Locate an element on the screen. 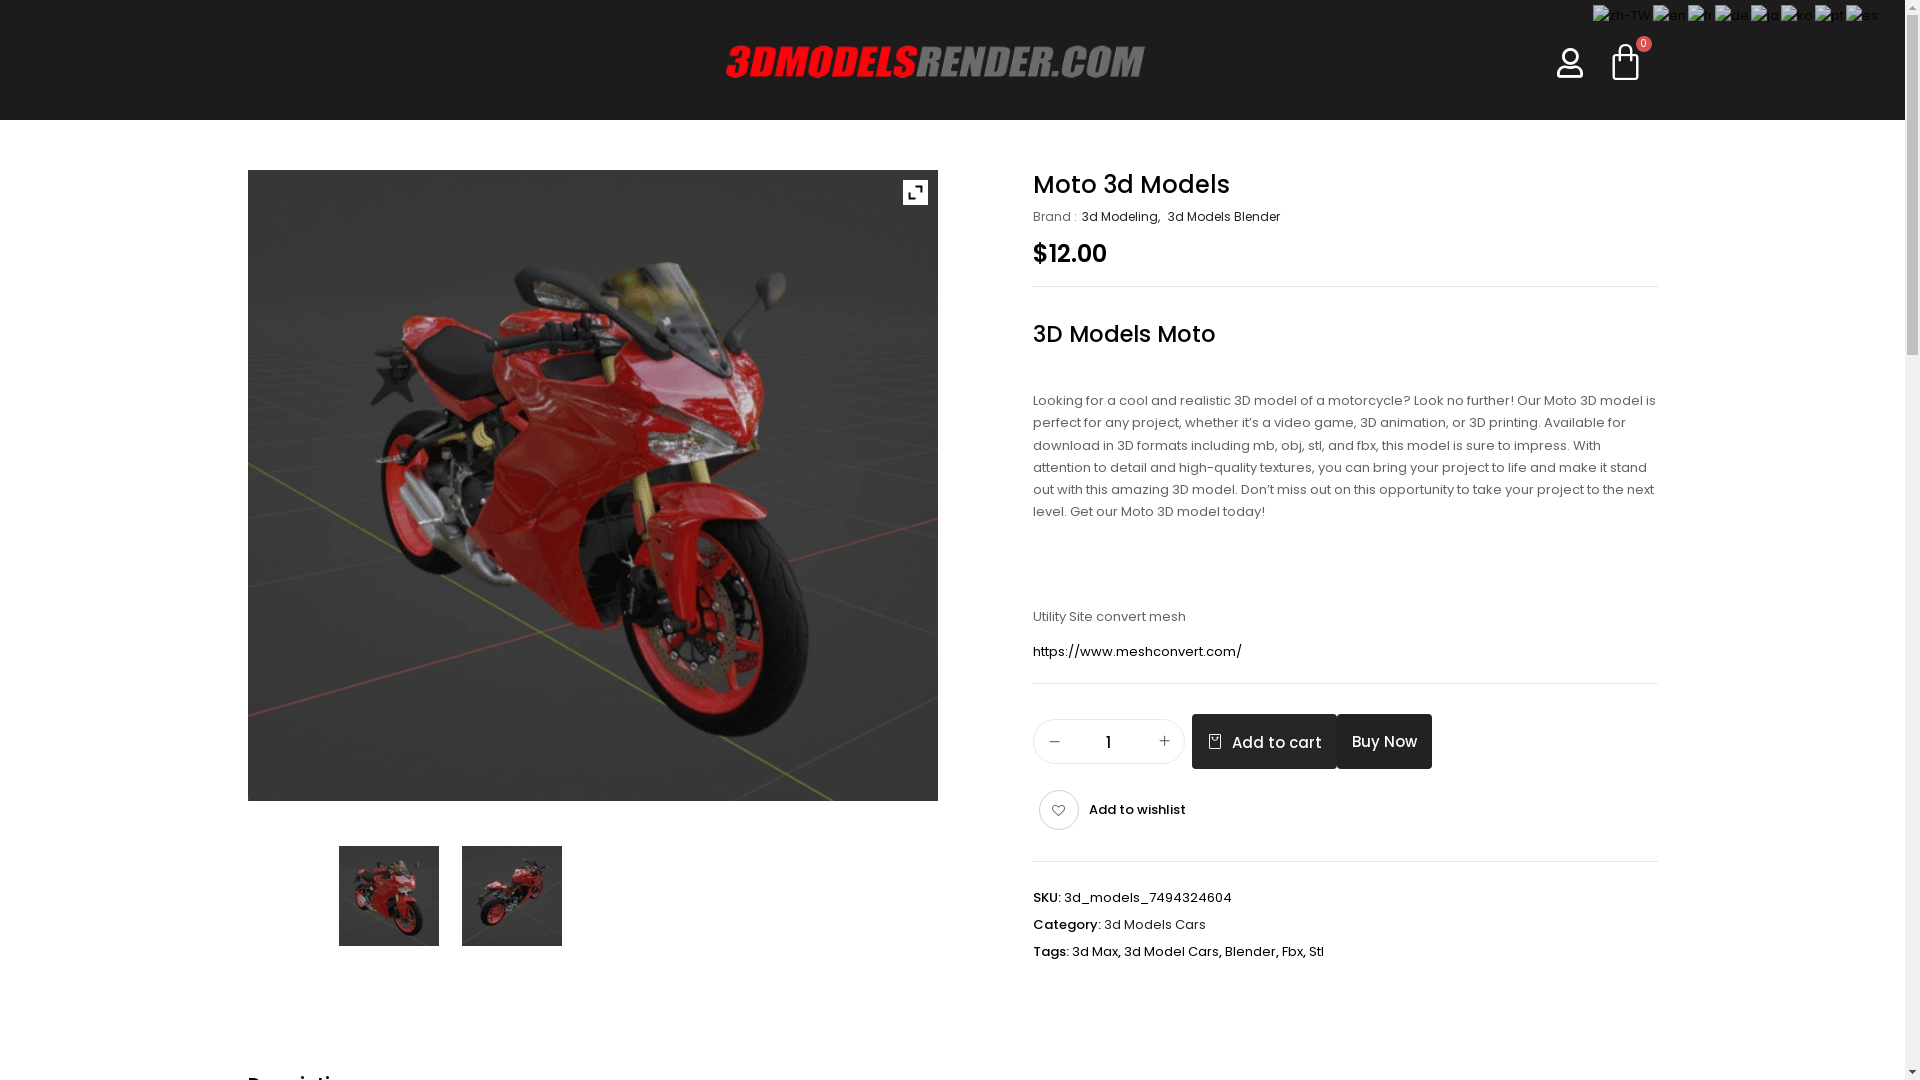 The width and height of the screenshot is (1920, 1080). Add to cart is located at coordinates (1264, 742).